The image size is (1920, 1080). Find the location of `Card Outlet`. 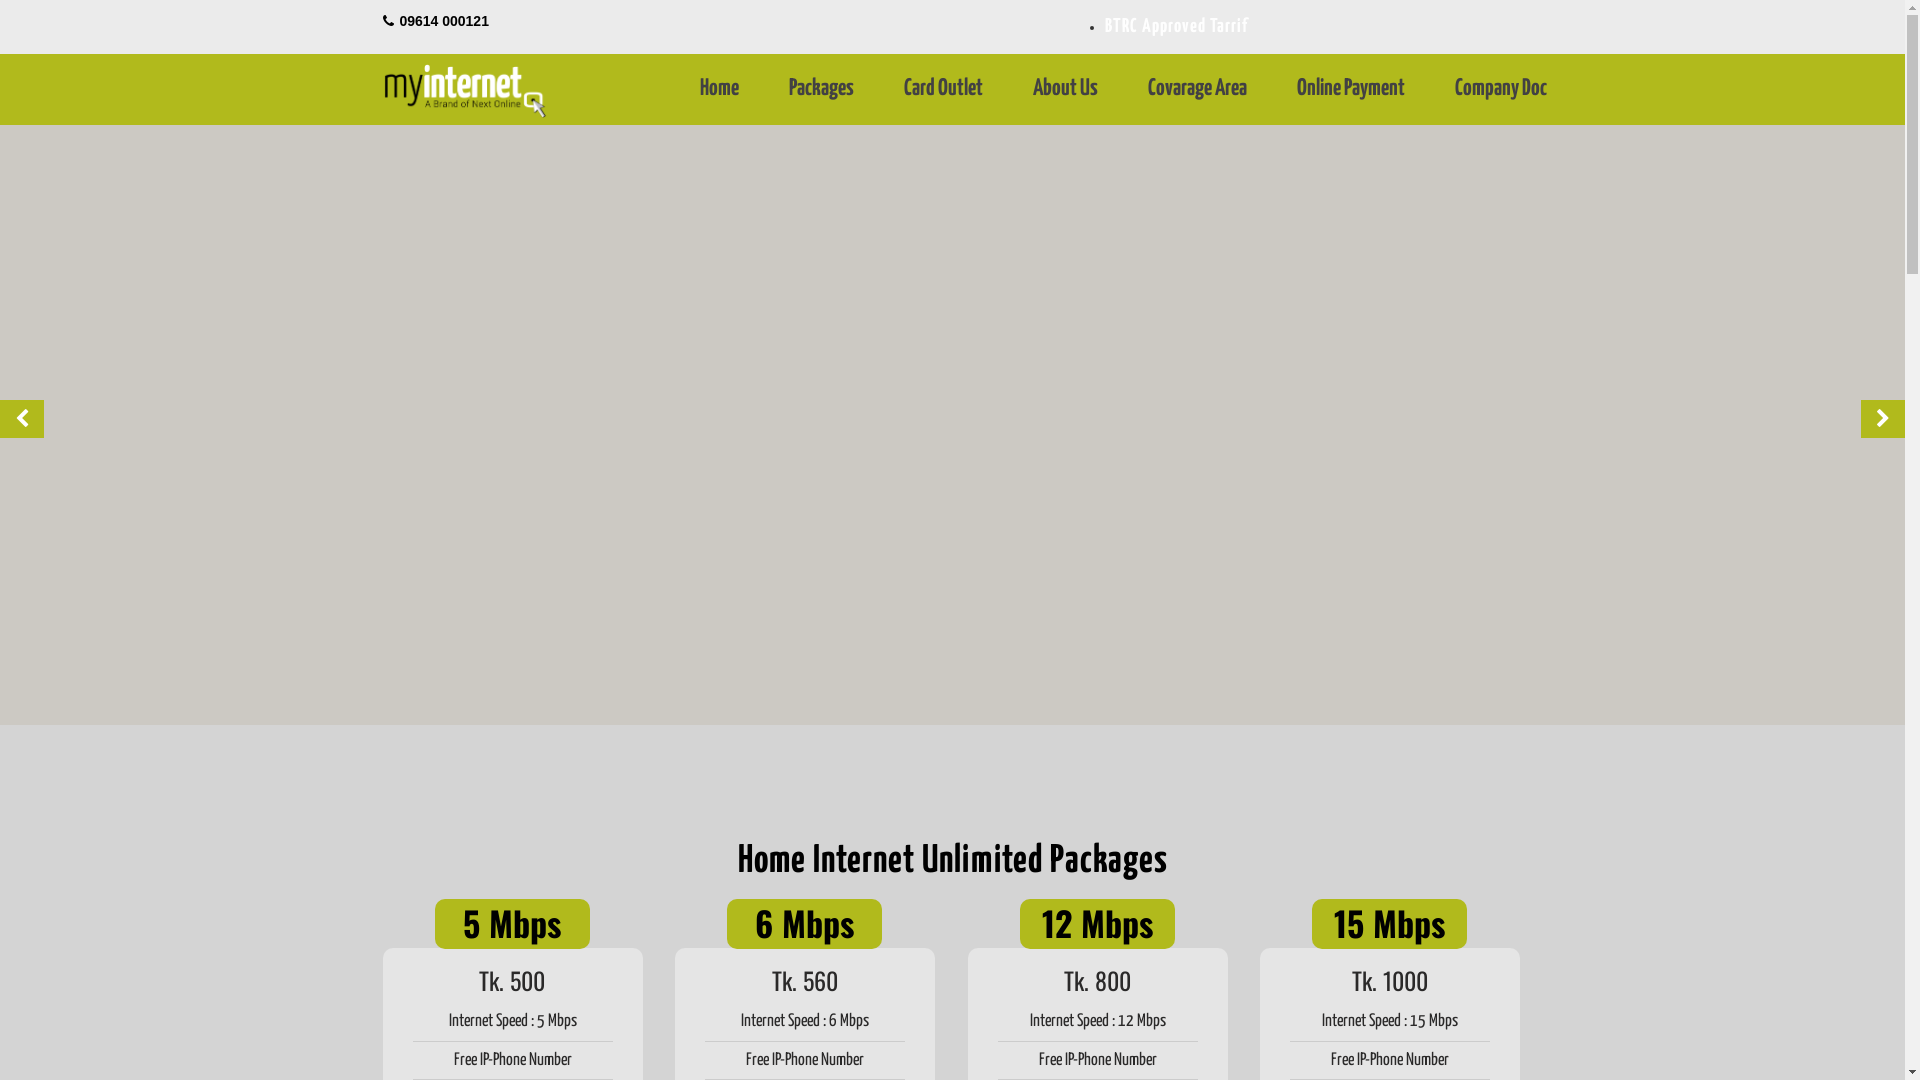

Card Outlet is located at coordinates (944, 88).